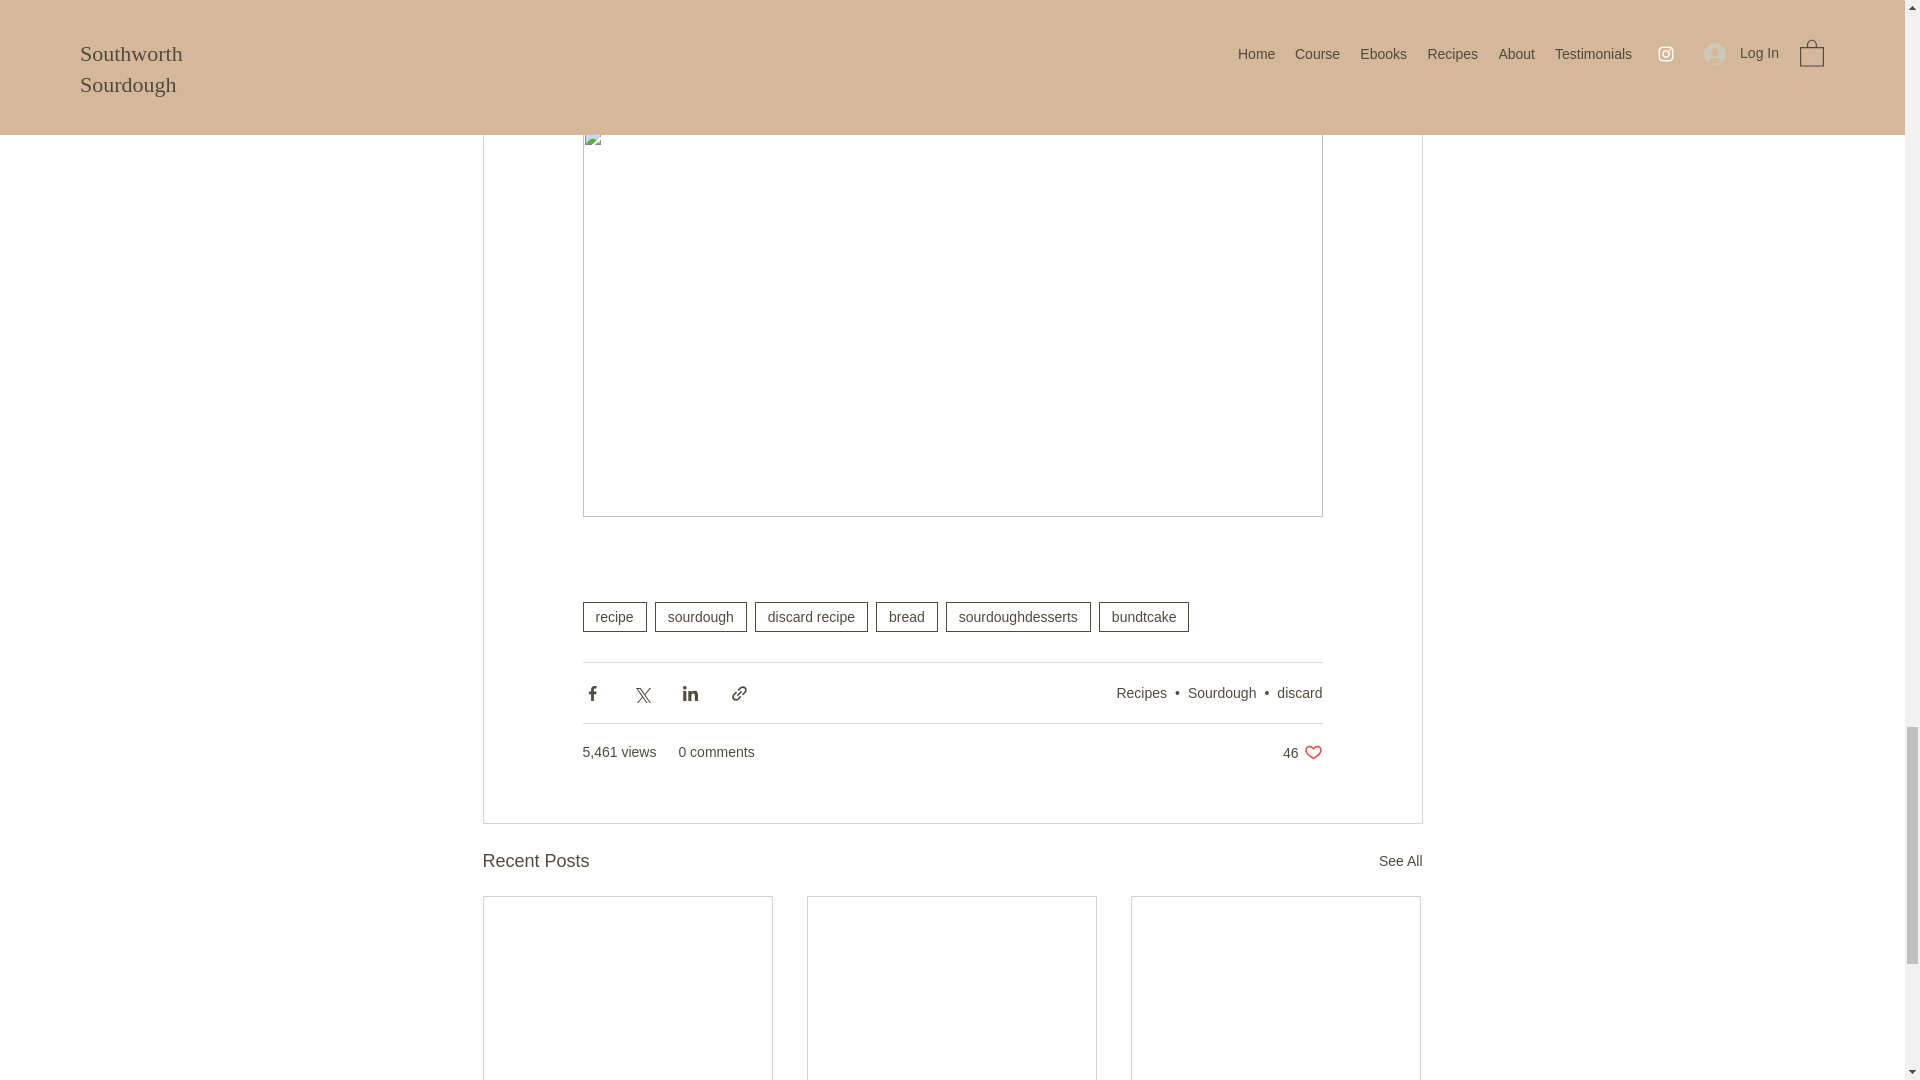 This screenshot has height=1080, width=1920. What do you see at coordinates (1144, 616) in the screenshot?
I see `bundtcake` at bounding box center [1144, 616].